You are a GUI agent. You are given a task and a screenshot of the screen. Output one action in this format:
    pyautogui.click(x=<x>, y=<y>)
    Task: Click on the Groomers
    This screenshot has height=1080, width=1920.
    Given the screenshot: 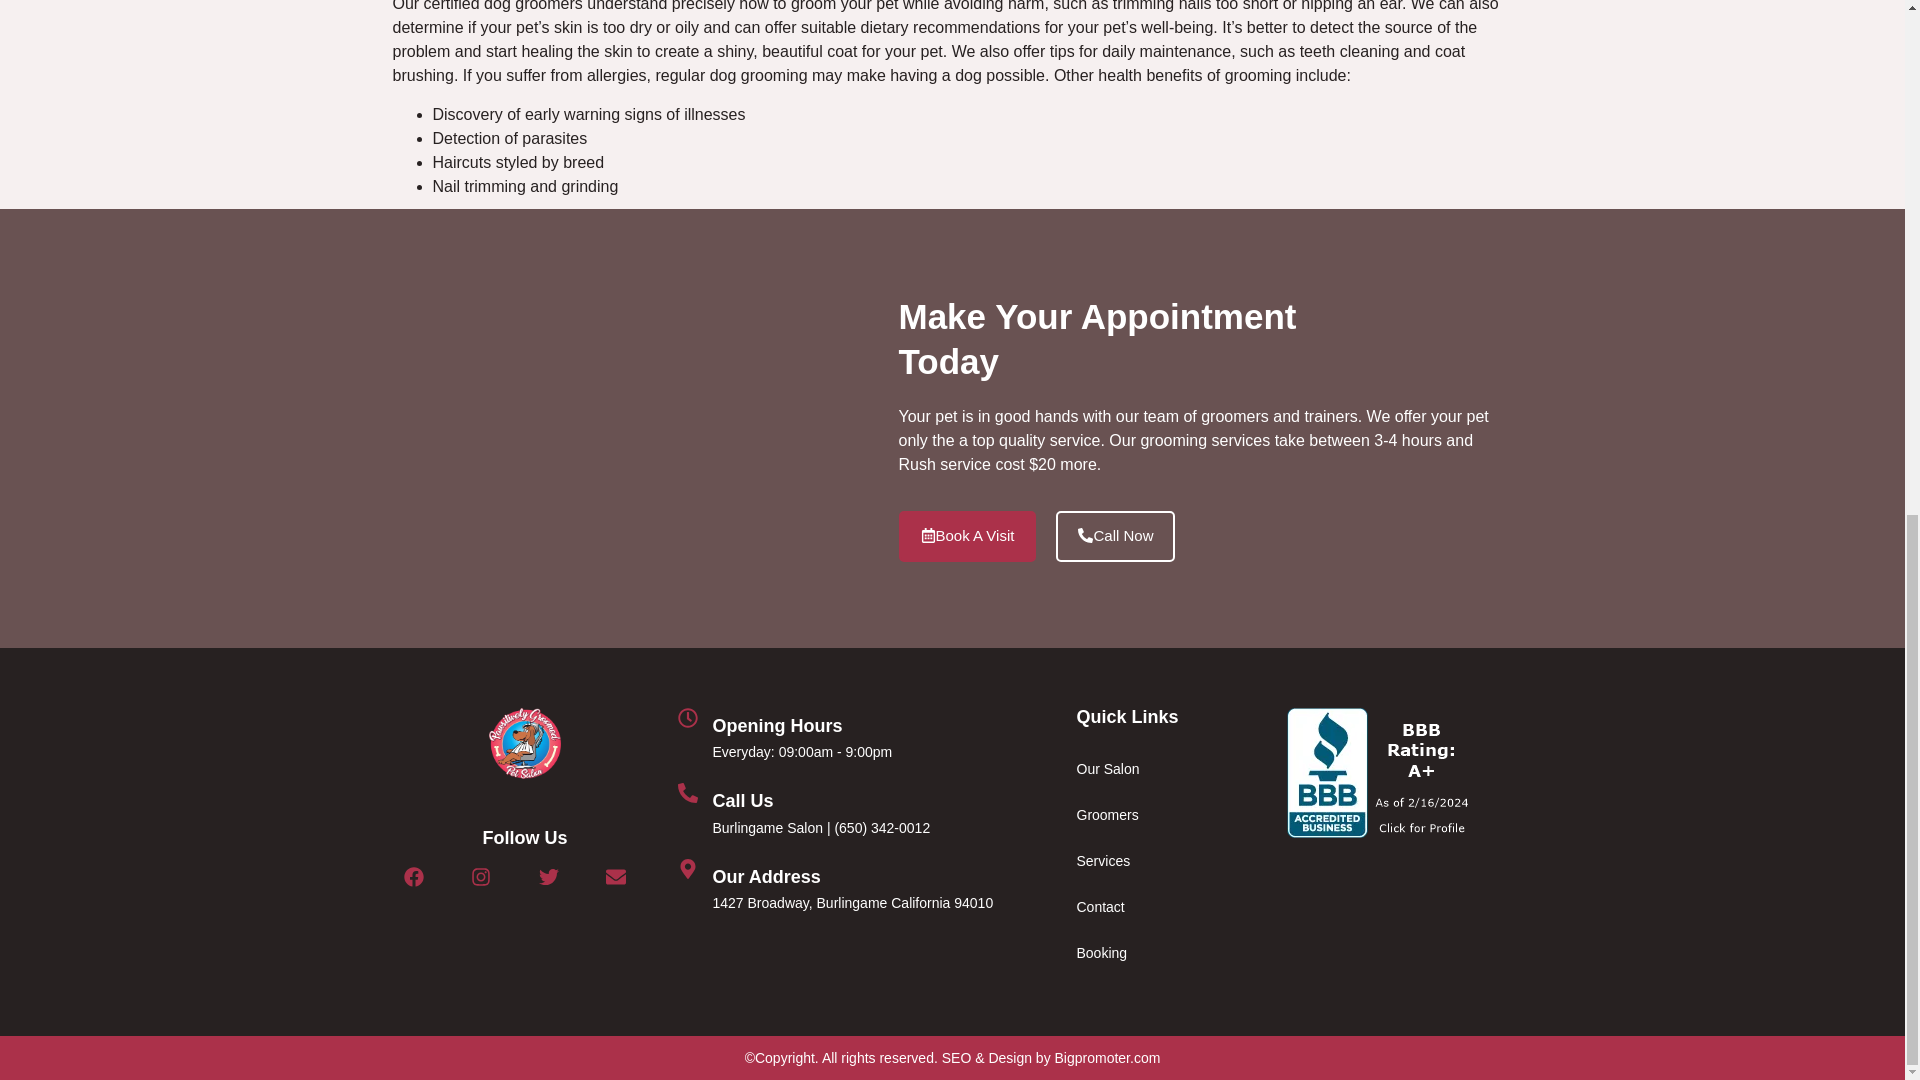 What is the action you would take?
    pyautogui.click(x=1150, y=814)
    